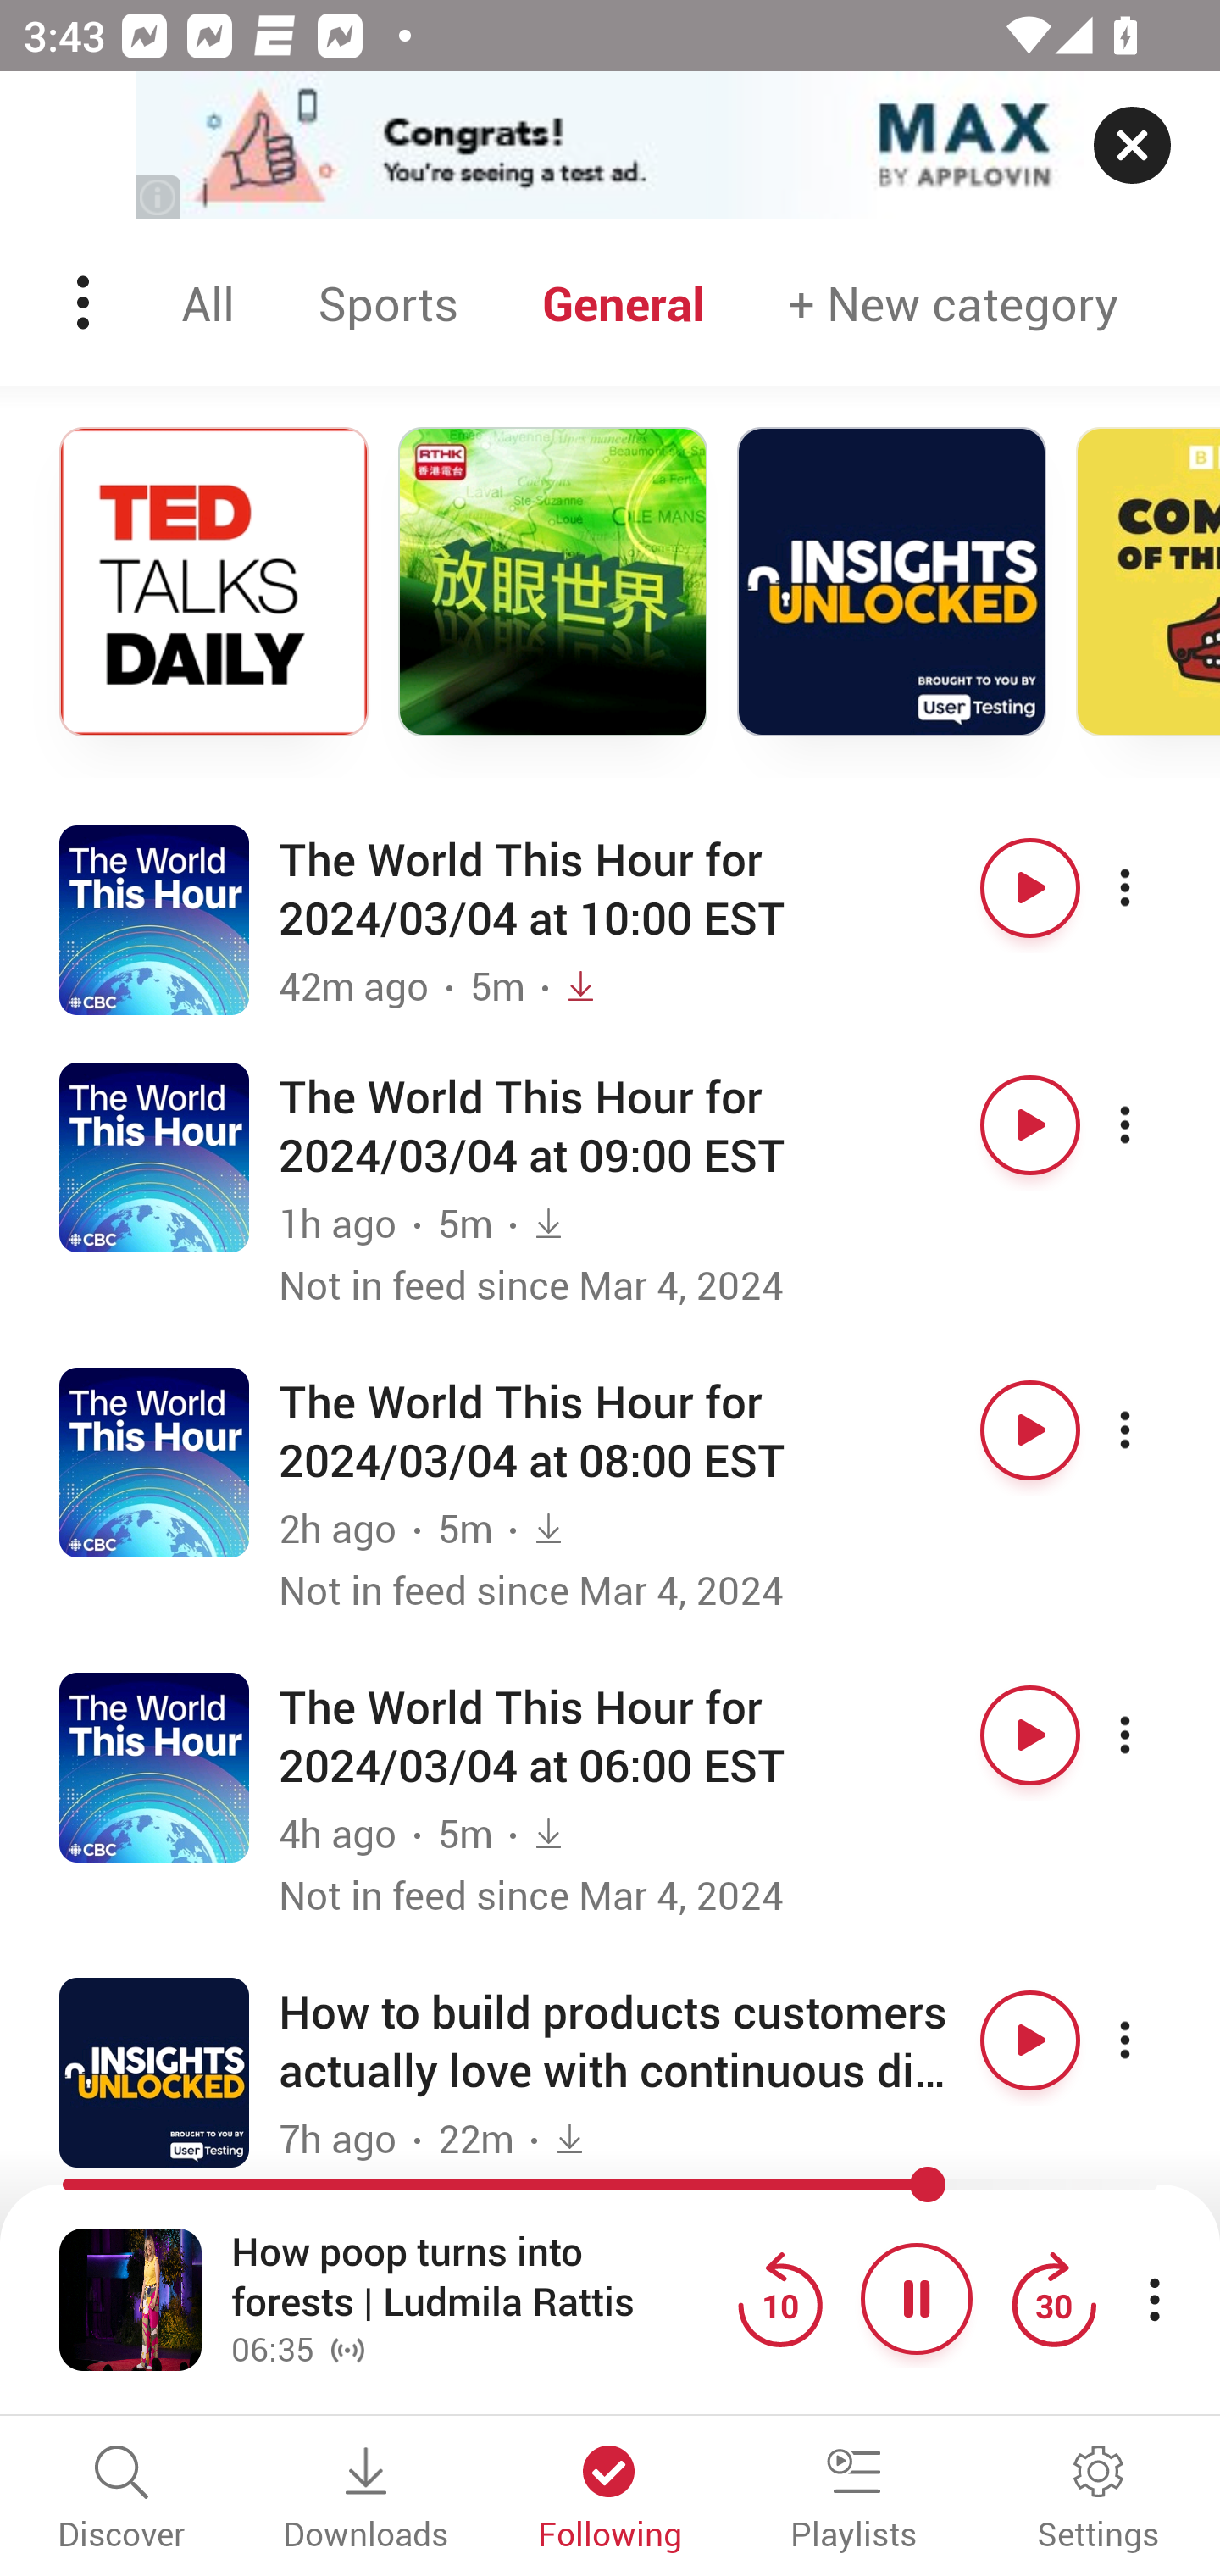 This screenshot has height=2576, width=1220. What do you see at coordinates (154, 1156) in the screenshot?
I see `Open series The World This Hour` at bounding box center [154, 1156].